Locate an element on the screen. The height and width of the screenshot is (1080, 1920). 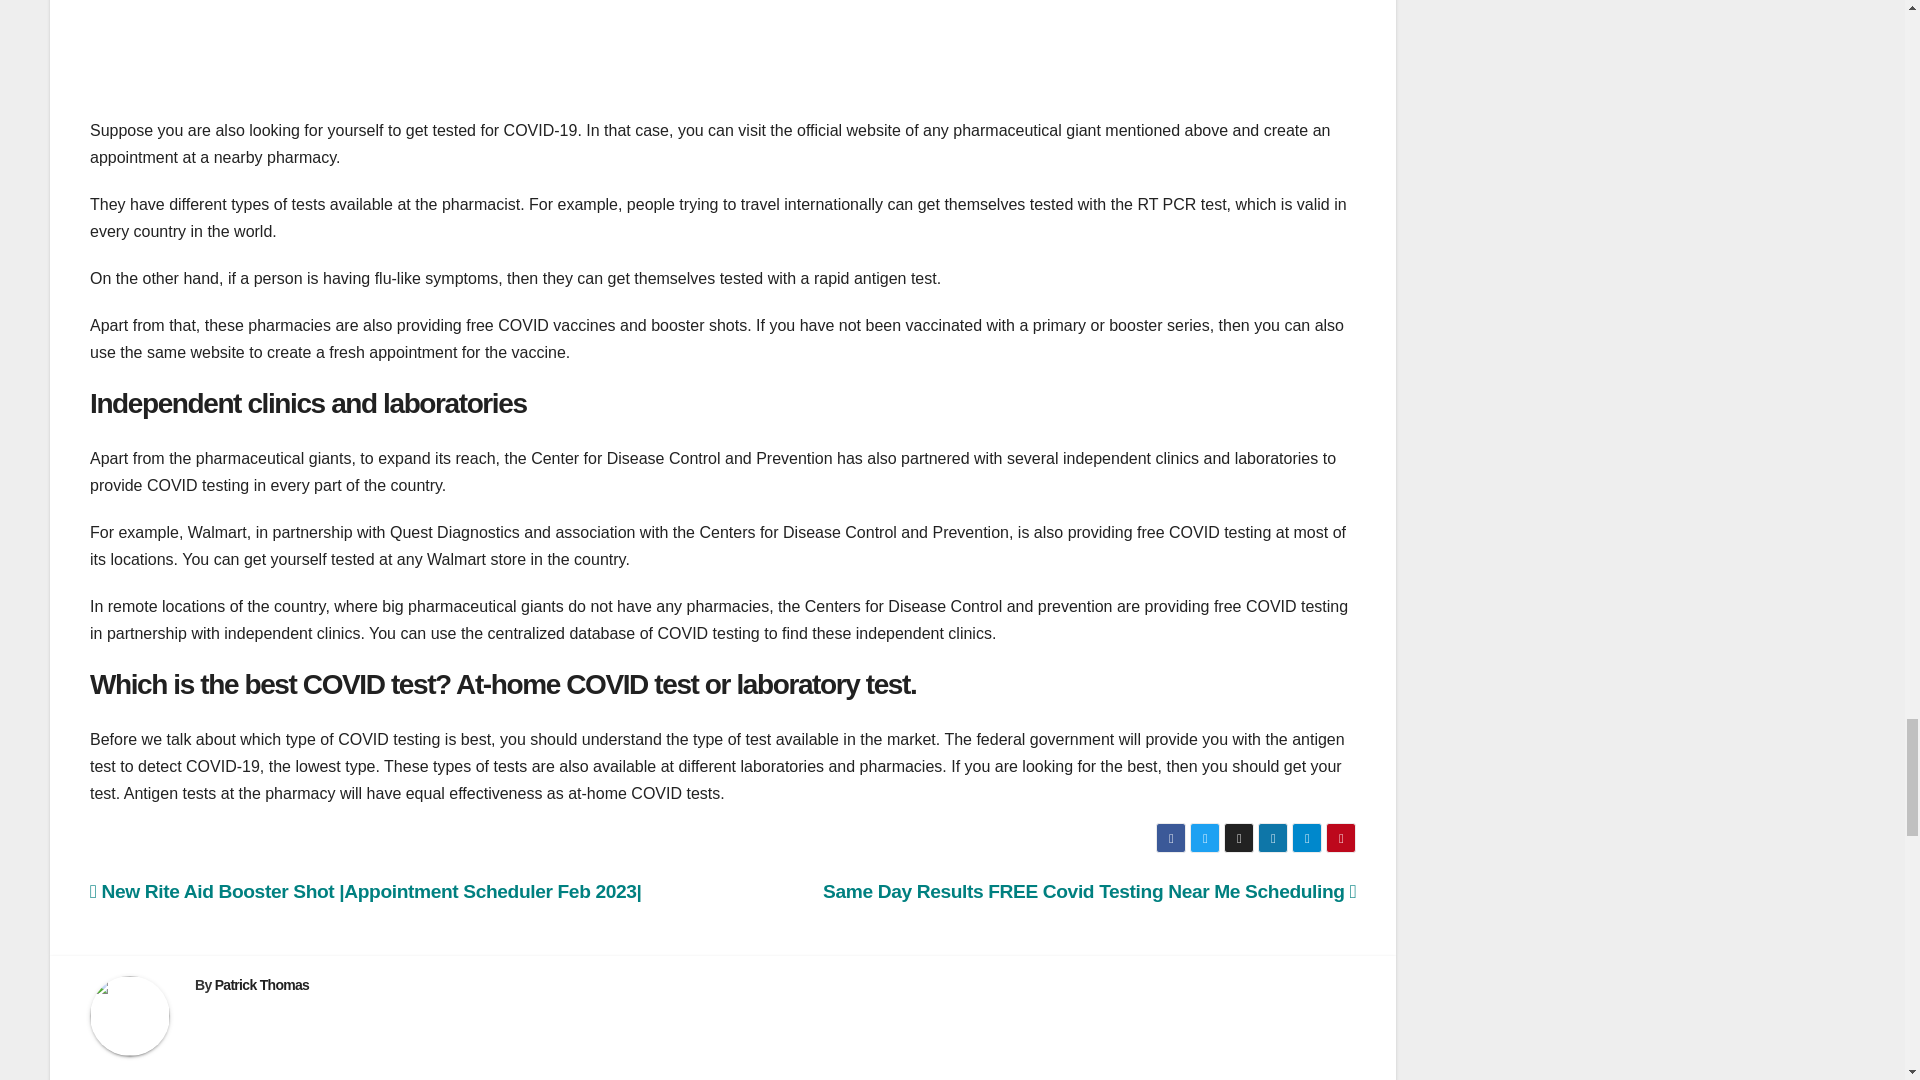
Same Day Results FREE Covid Testing Near Me Scheduling is located at coordinates (1089, 891).